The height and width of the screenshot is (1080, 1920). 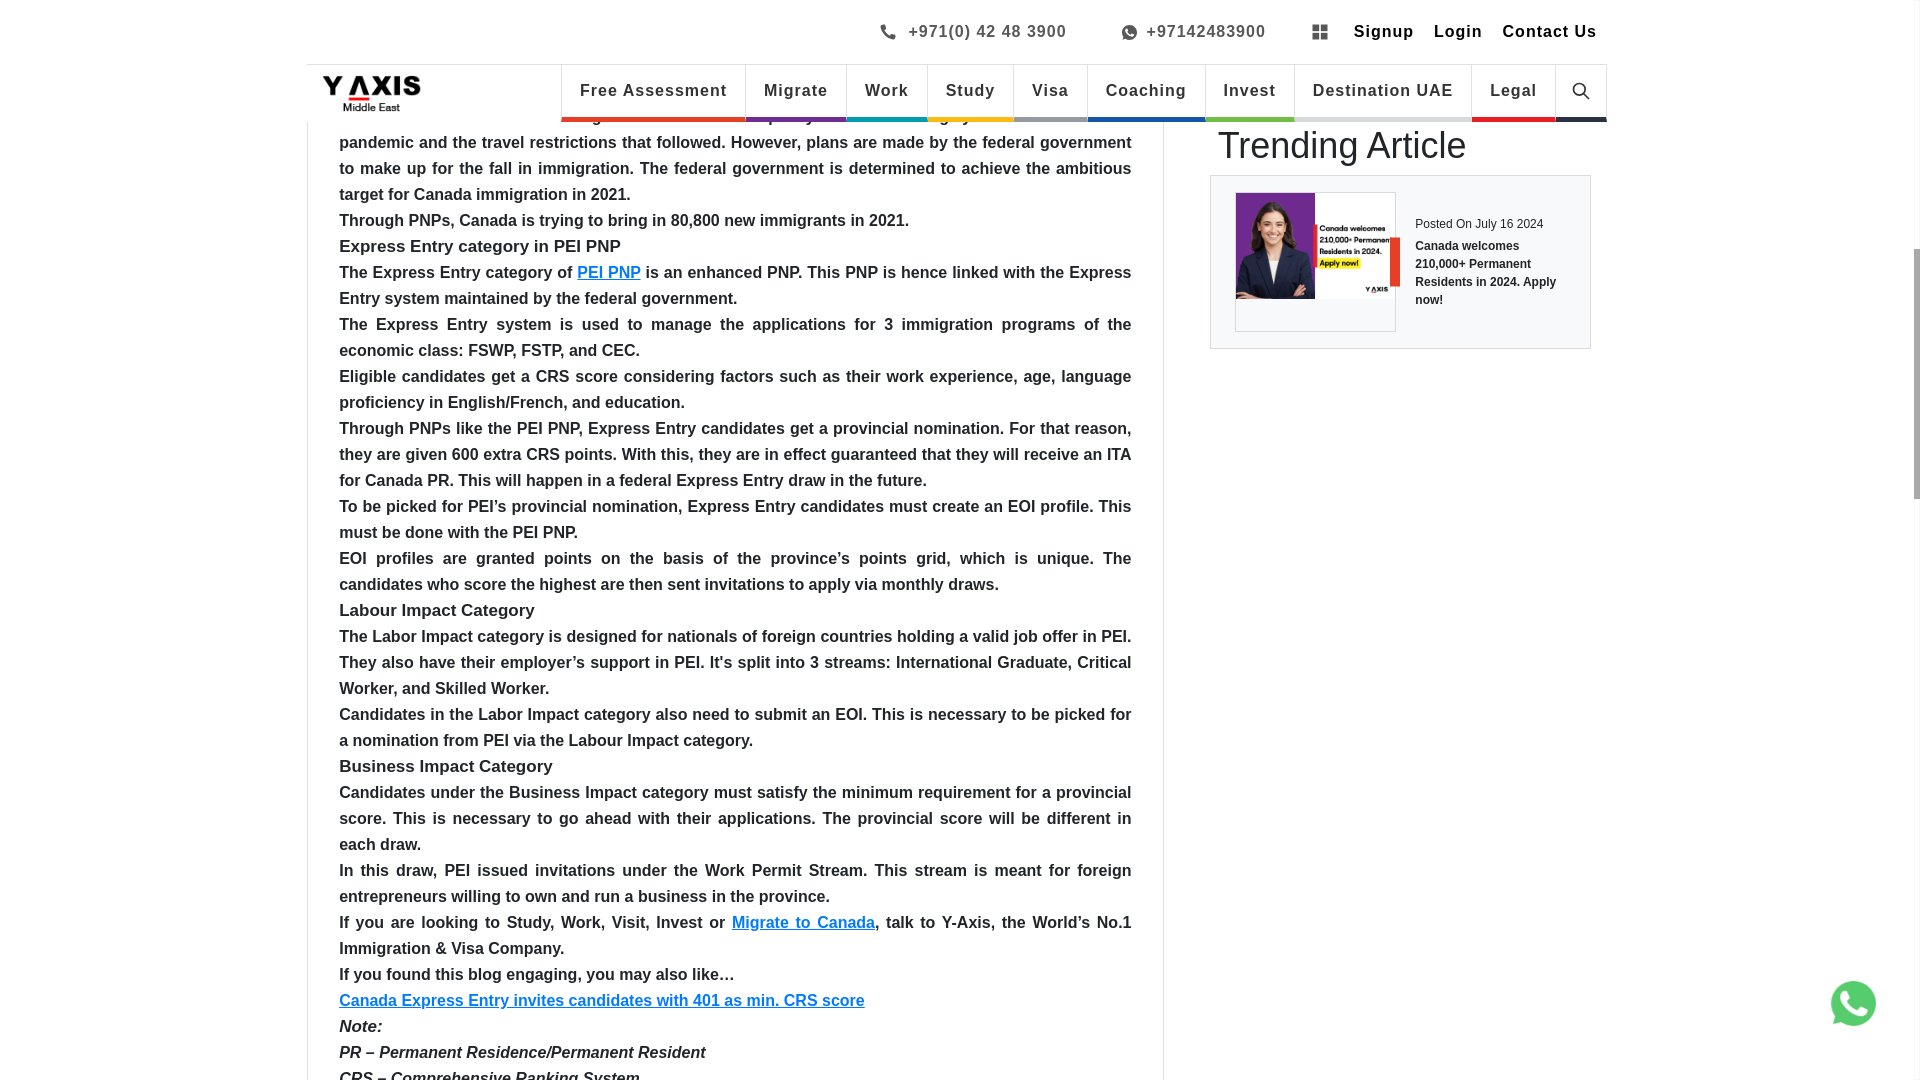 I want to click on PNPs, so click(x=360, y=38).